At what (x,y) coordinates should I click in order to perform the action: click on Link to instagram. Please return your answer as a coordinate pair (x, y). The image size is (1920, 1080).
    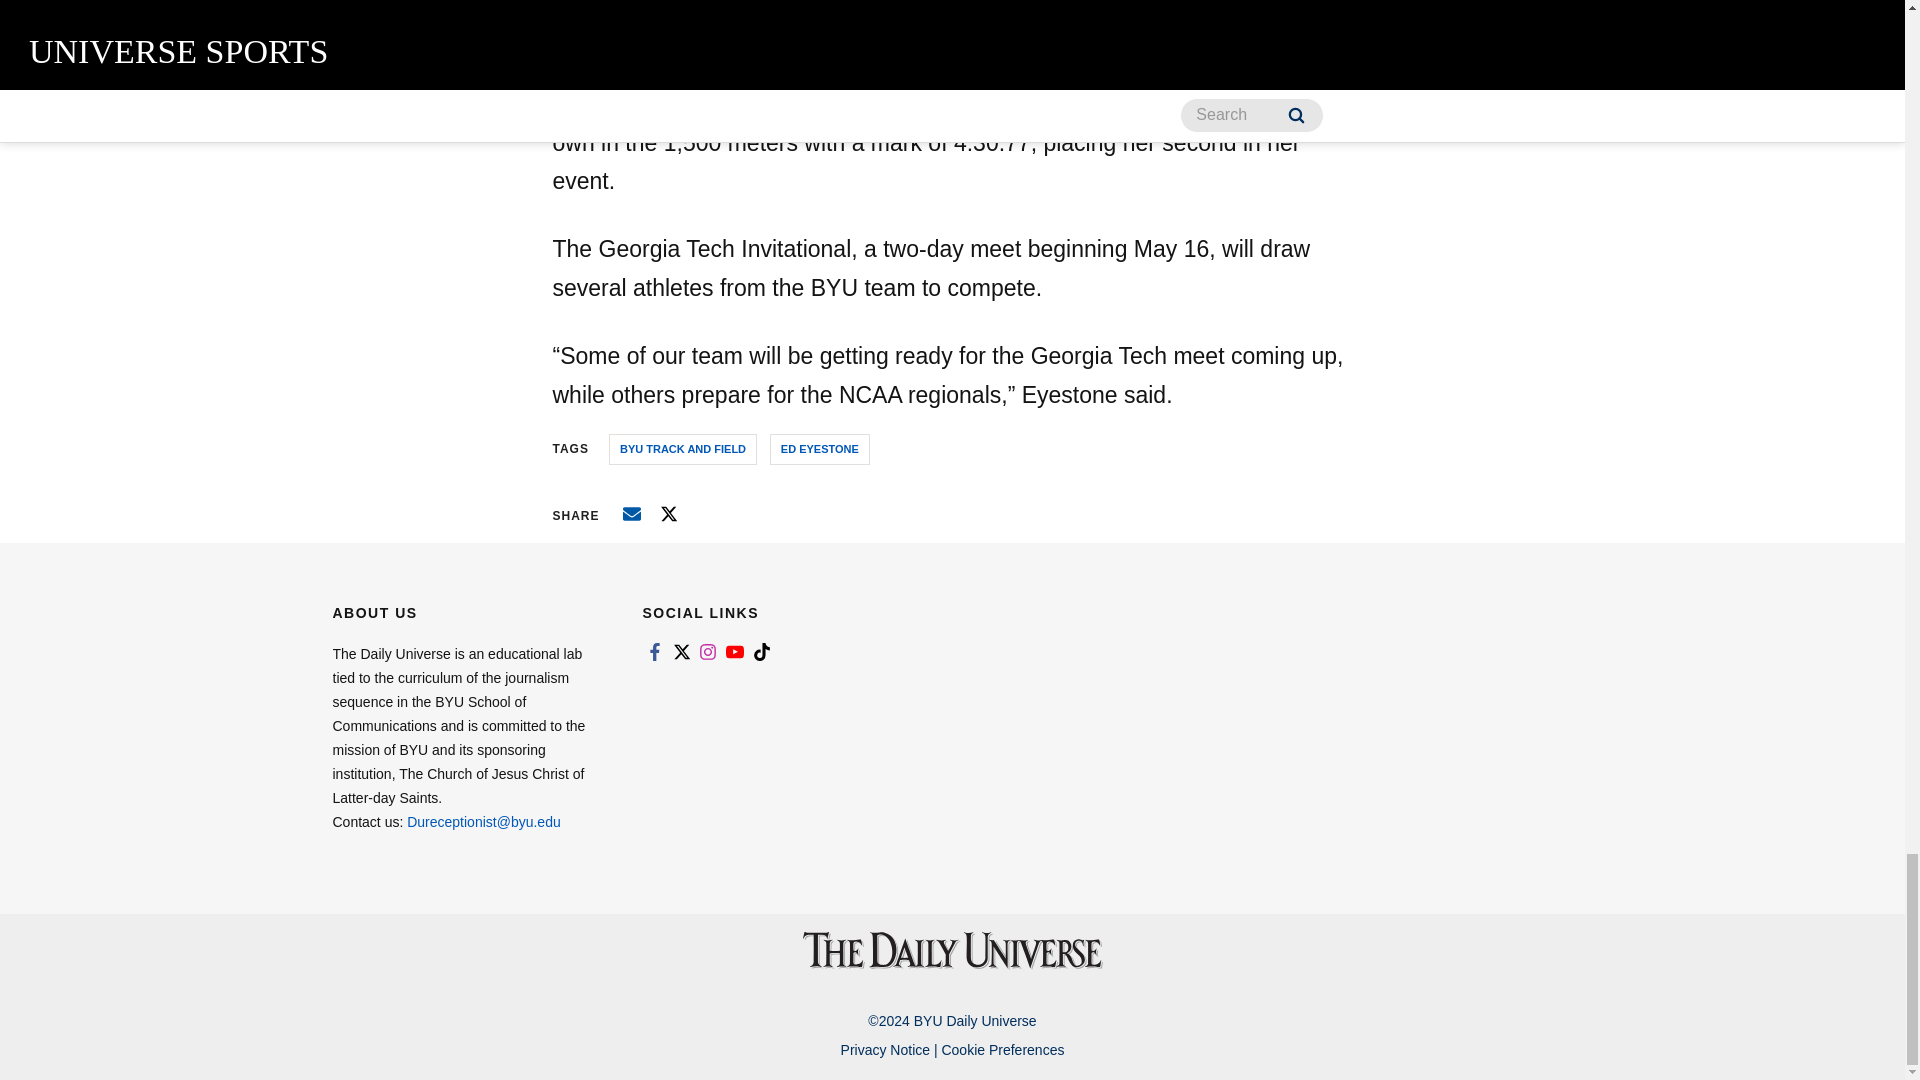
    Looking at the image, I should click on (708, 651).